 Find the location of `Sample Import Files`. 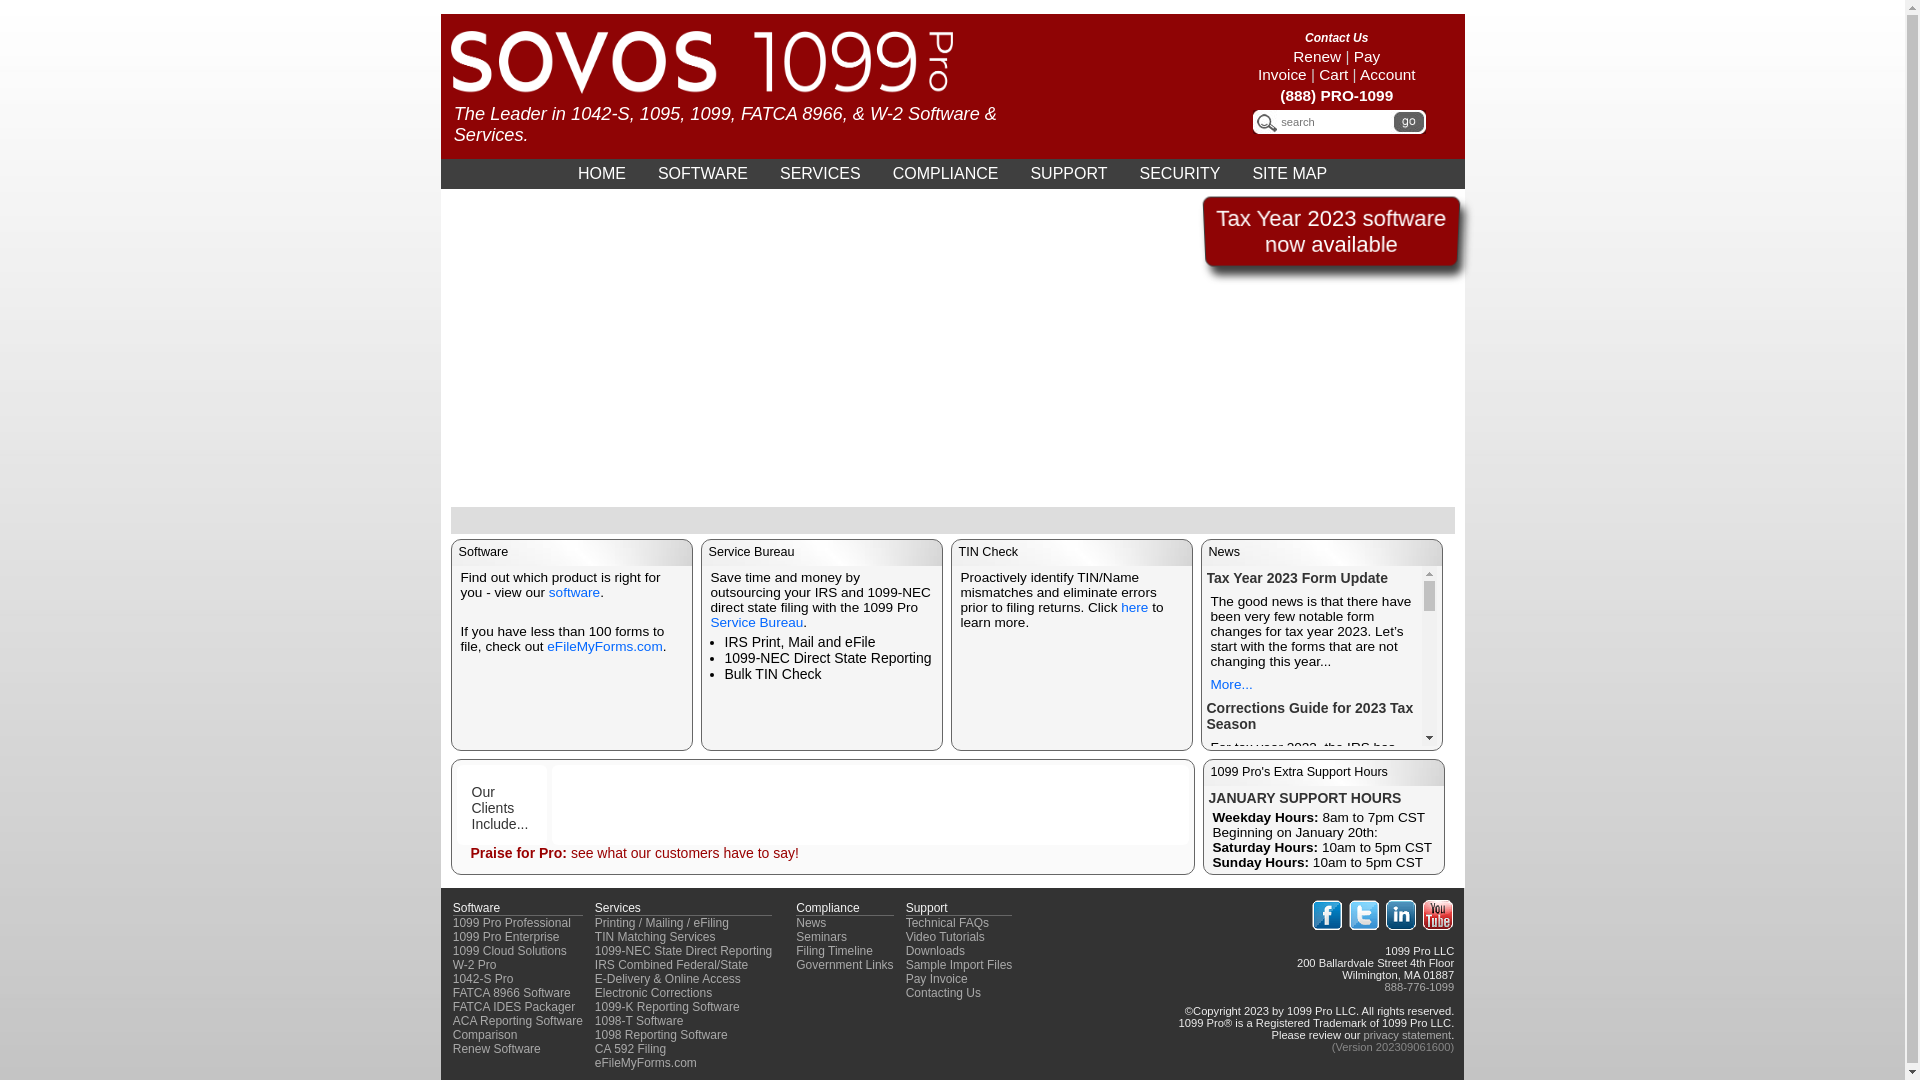

Sample Import Files is located at coordinates (960, 965).